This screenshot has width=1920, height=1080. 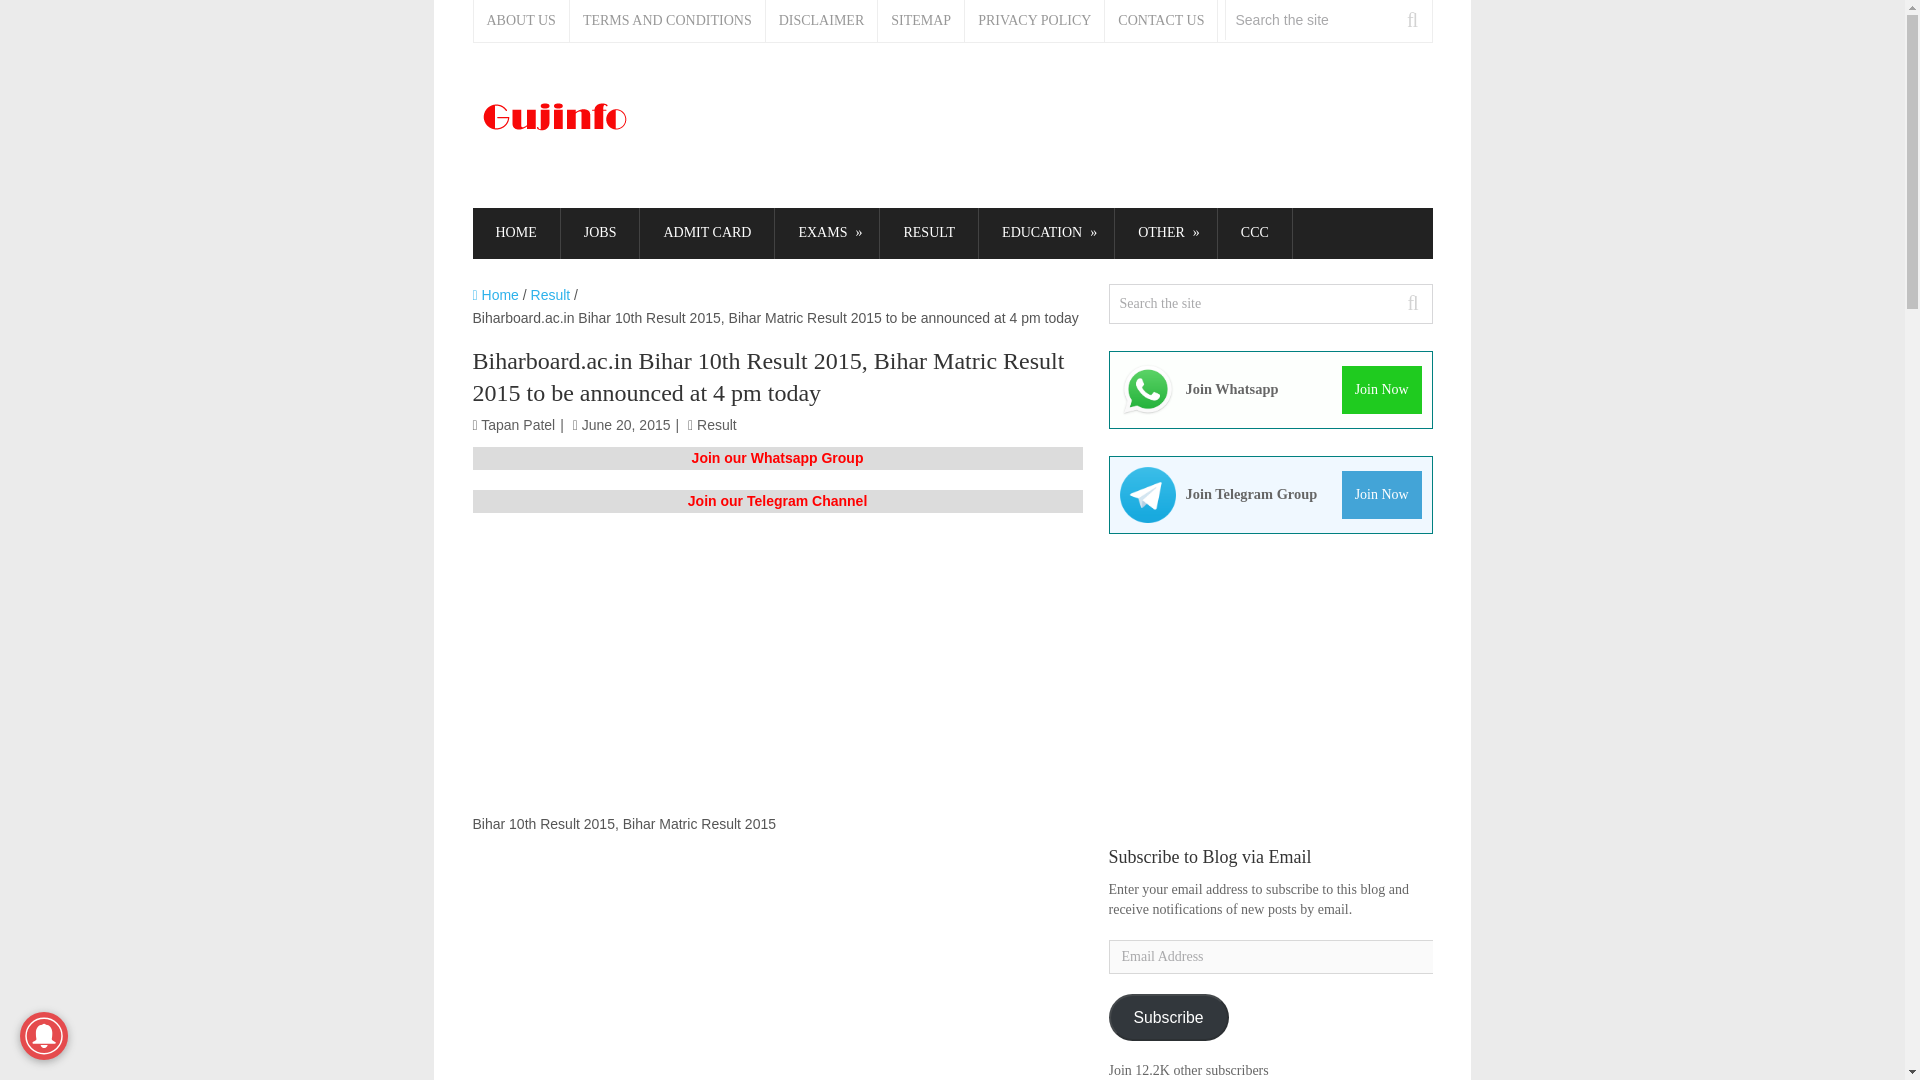 What do you see at coordinates (1035, 21) in the screenshot?
I see `PRIVACY POLICY` at bounding box center [1035, 21].